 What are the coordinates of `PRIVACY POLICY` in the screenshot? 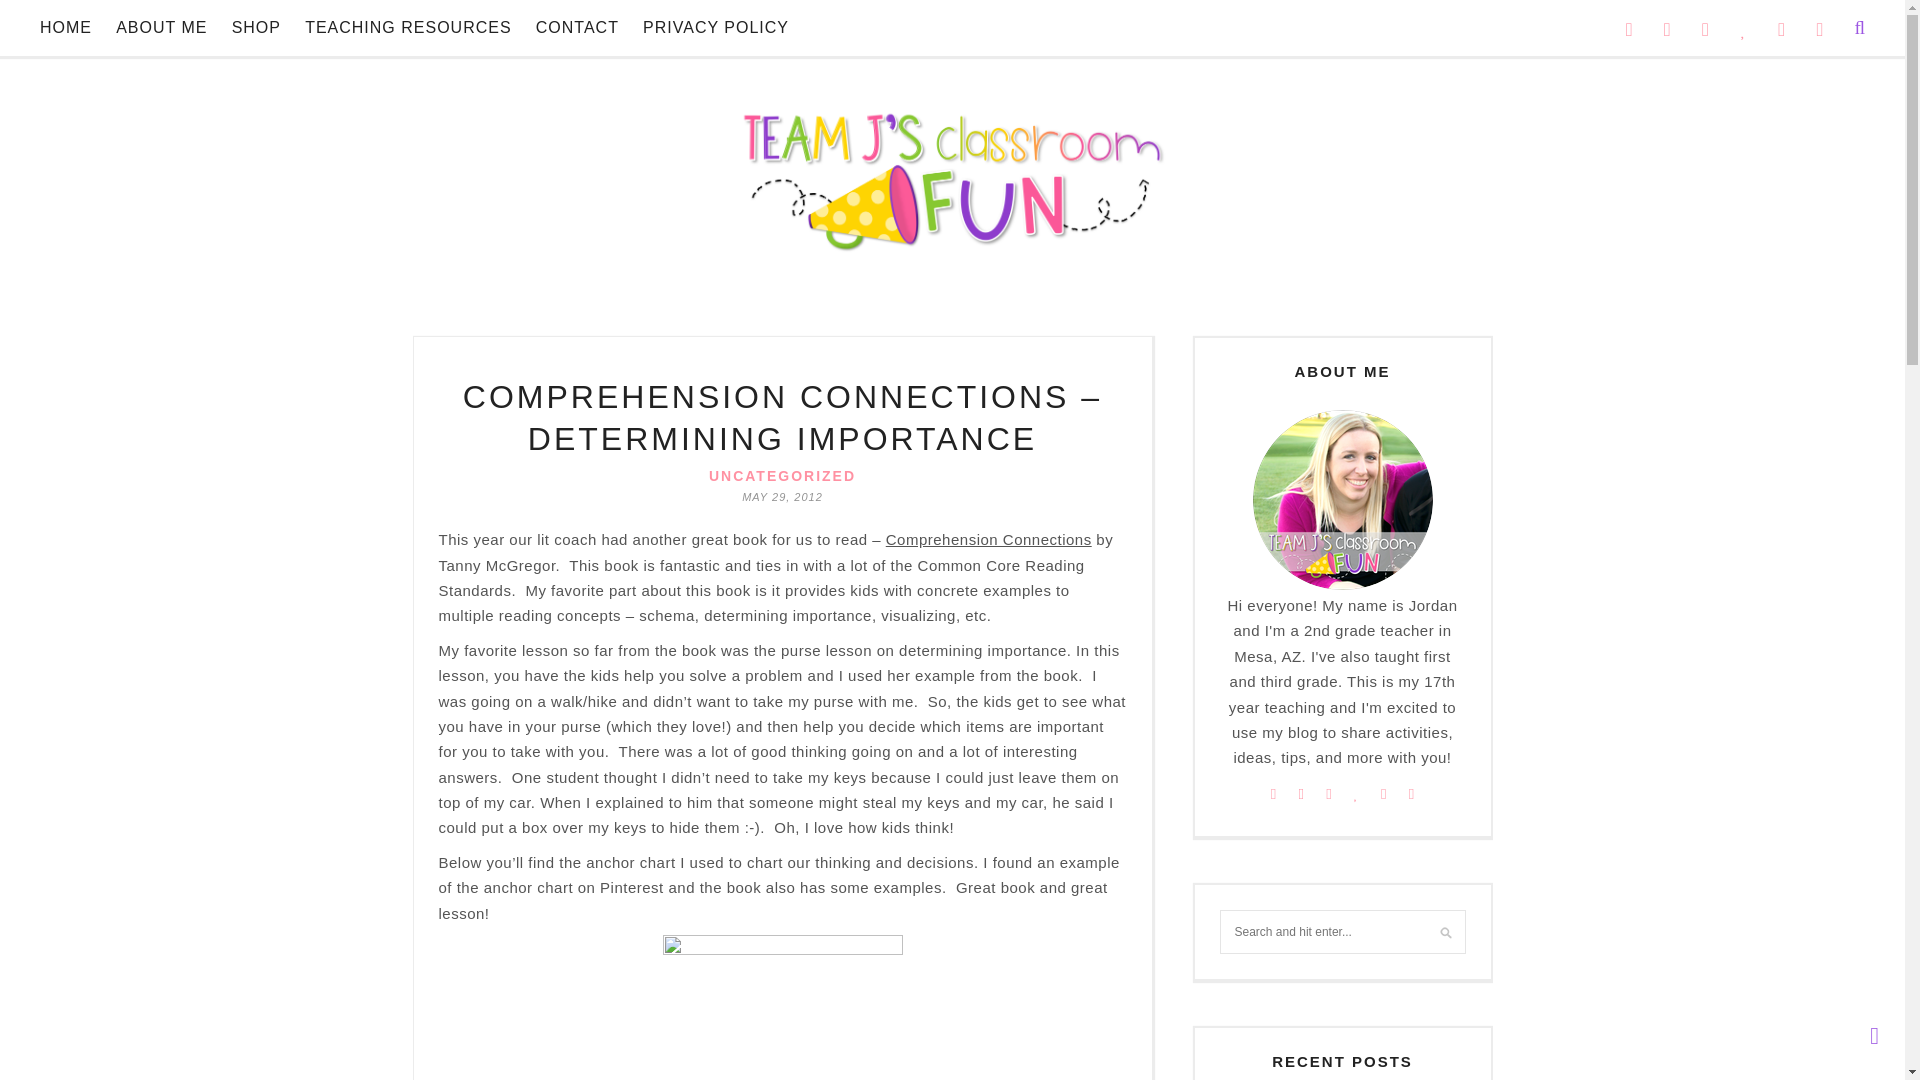 It's located at (716, 28).